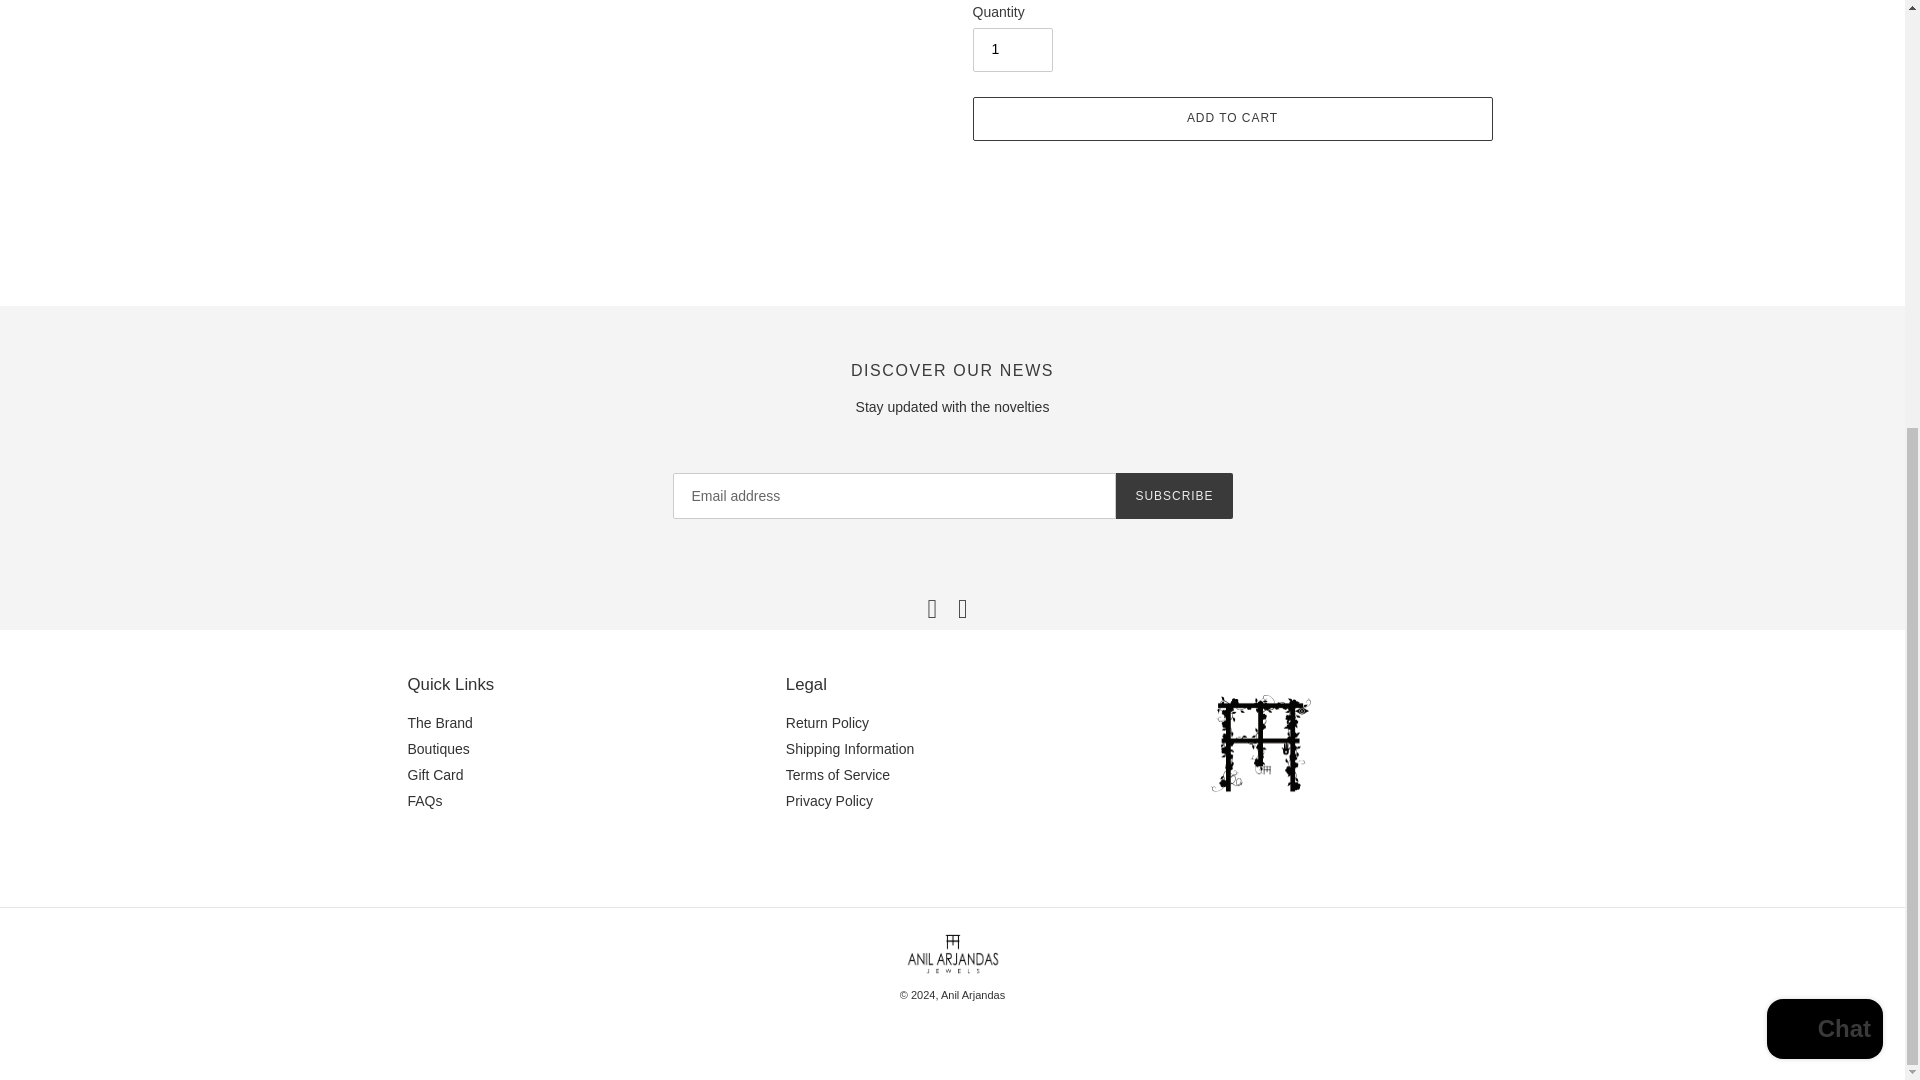  Describe the element at coordinates (1824, 332) in the screenshot. I see `Shopify online store chat` at that location.